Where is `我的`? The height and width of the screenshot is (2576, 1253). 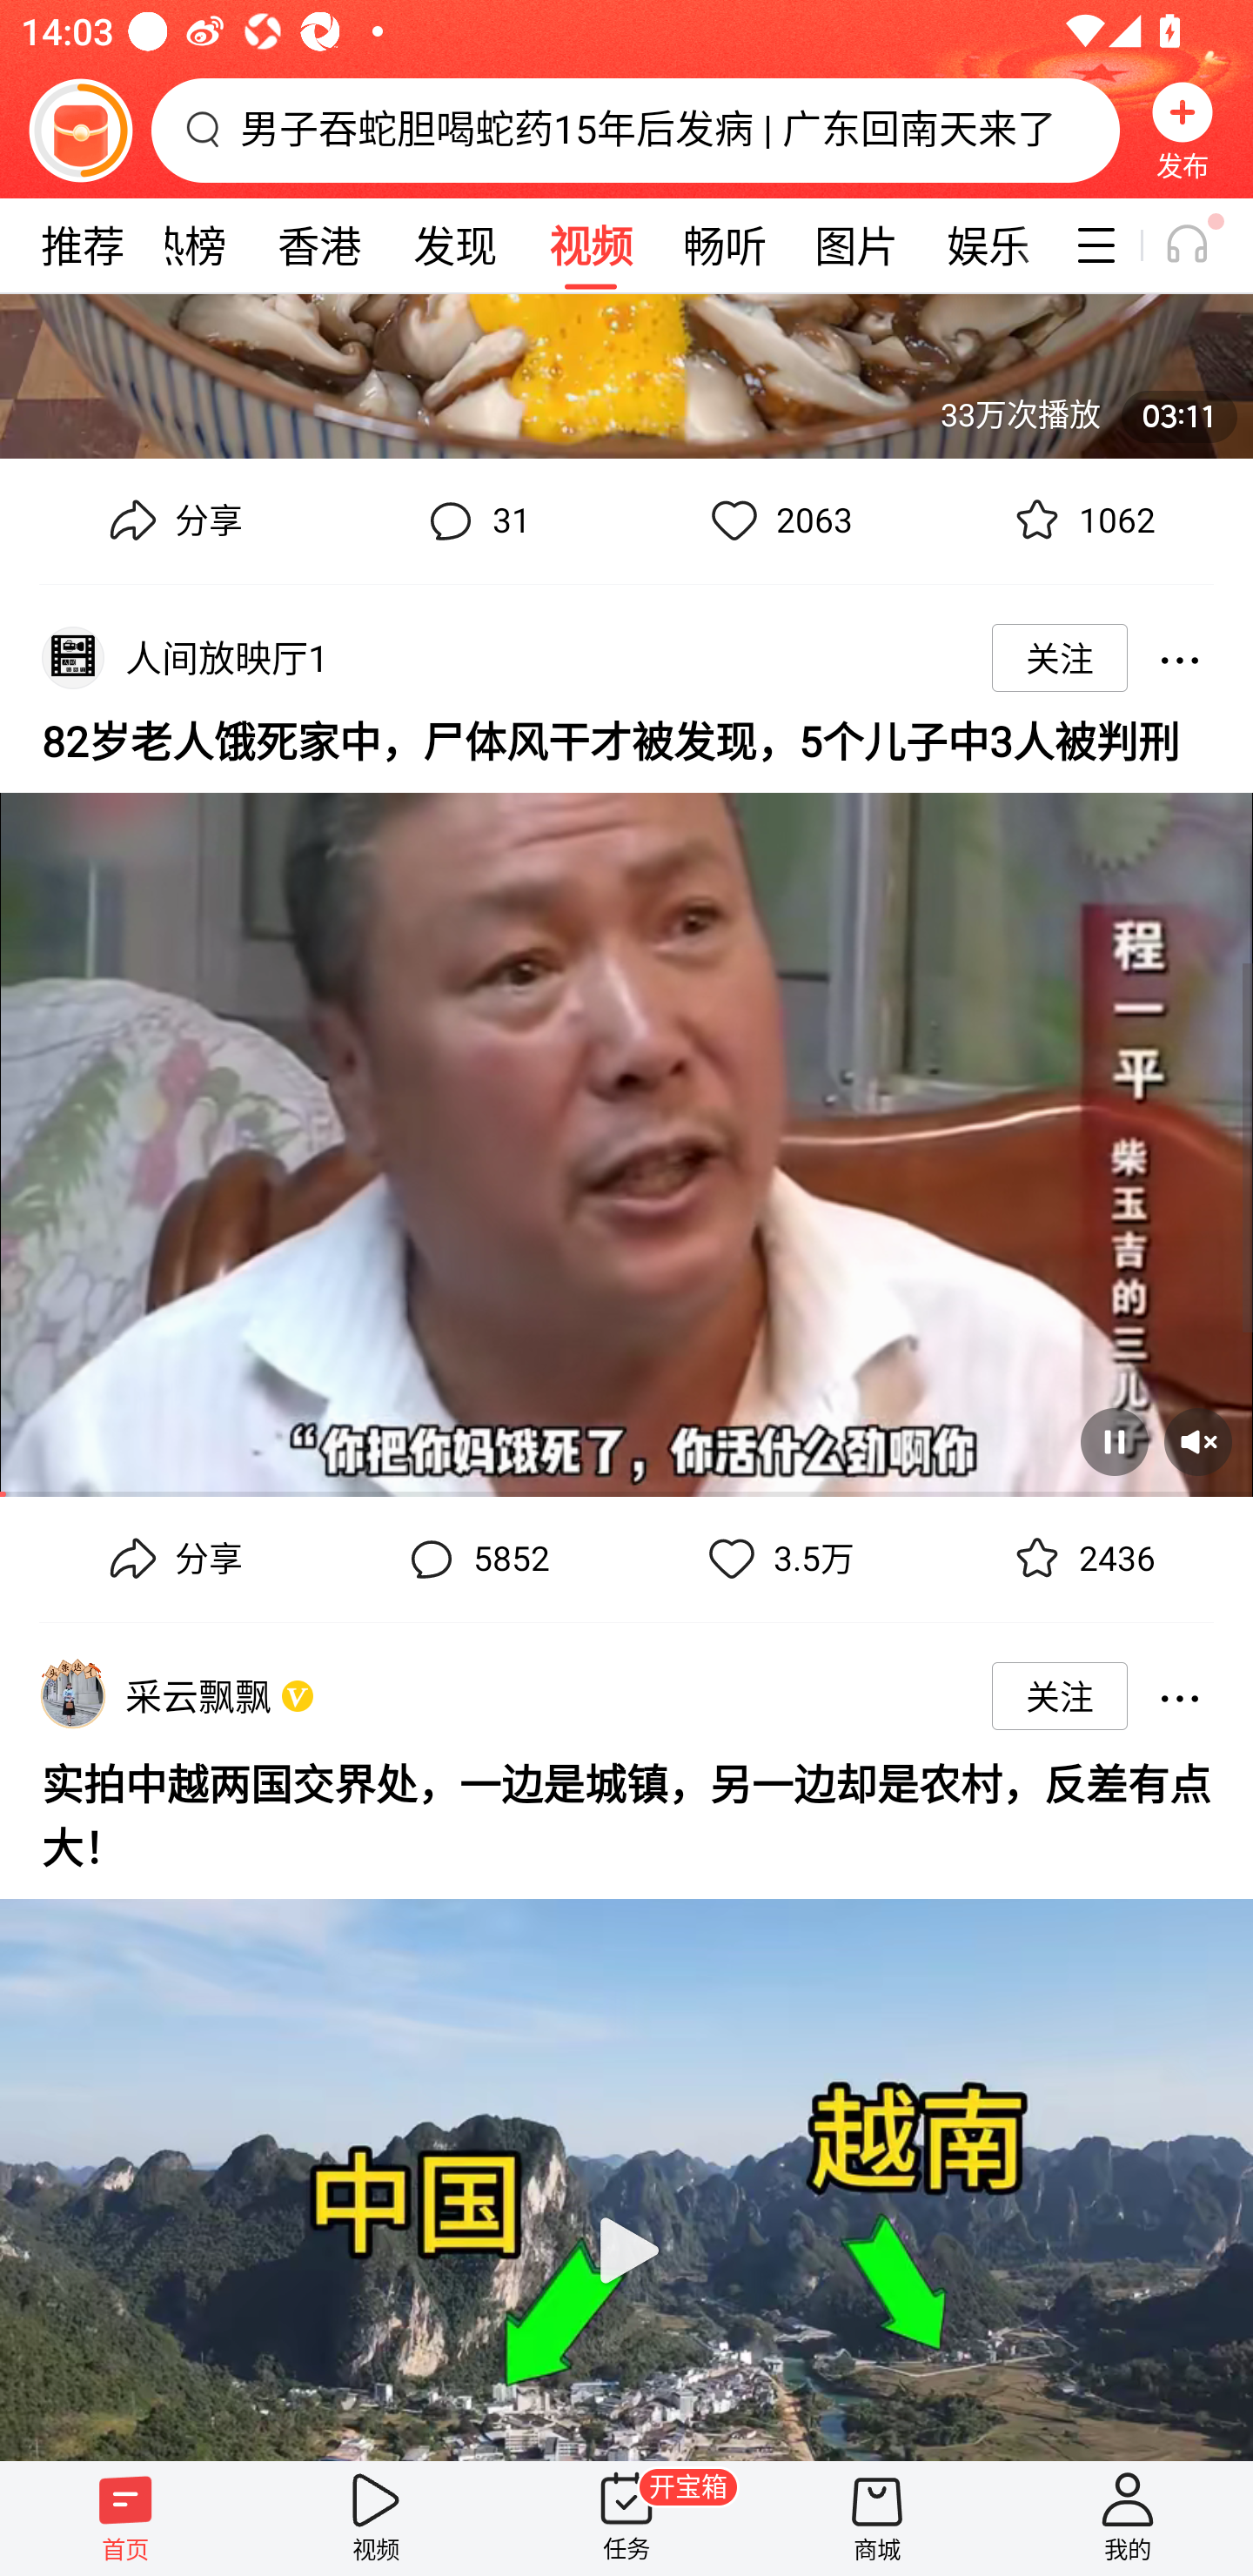
我的 is located at coordinates (1128, 2518).